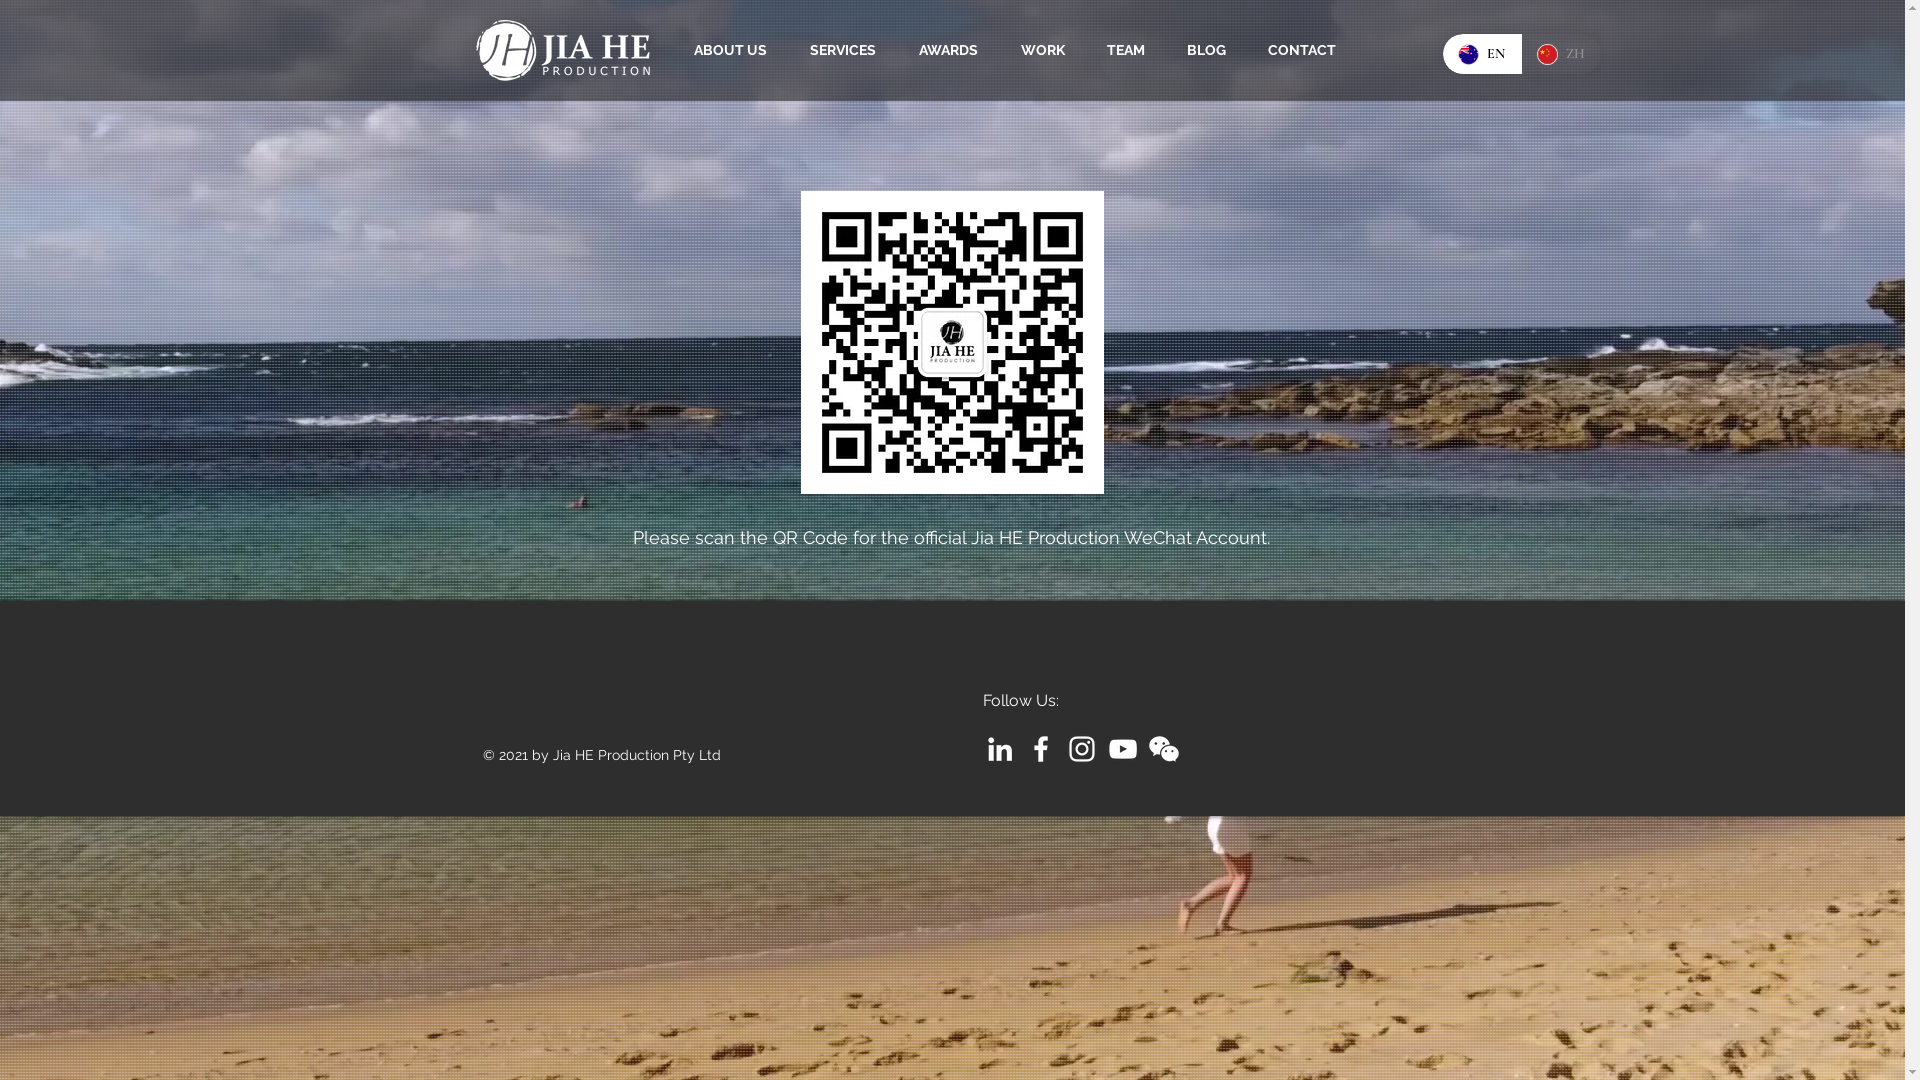 Image resolution: width=1920 pixels, height=1080 pixels. What do you see at coordinates (1311, 50) in the screenshot?
I see `CONTACT` at bounding box center [1311, 50].